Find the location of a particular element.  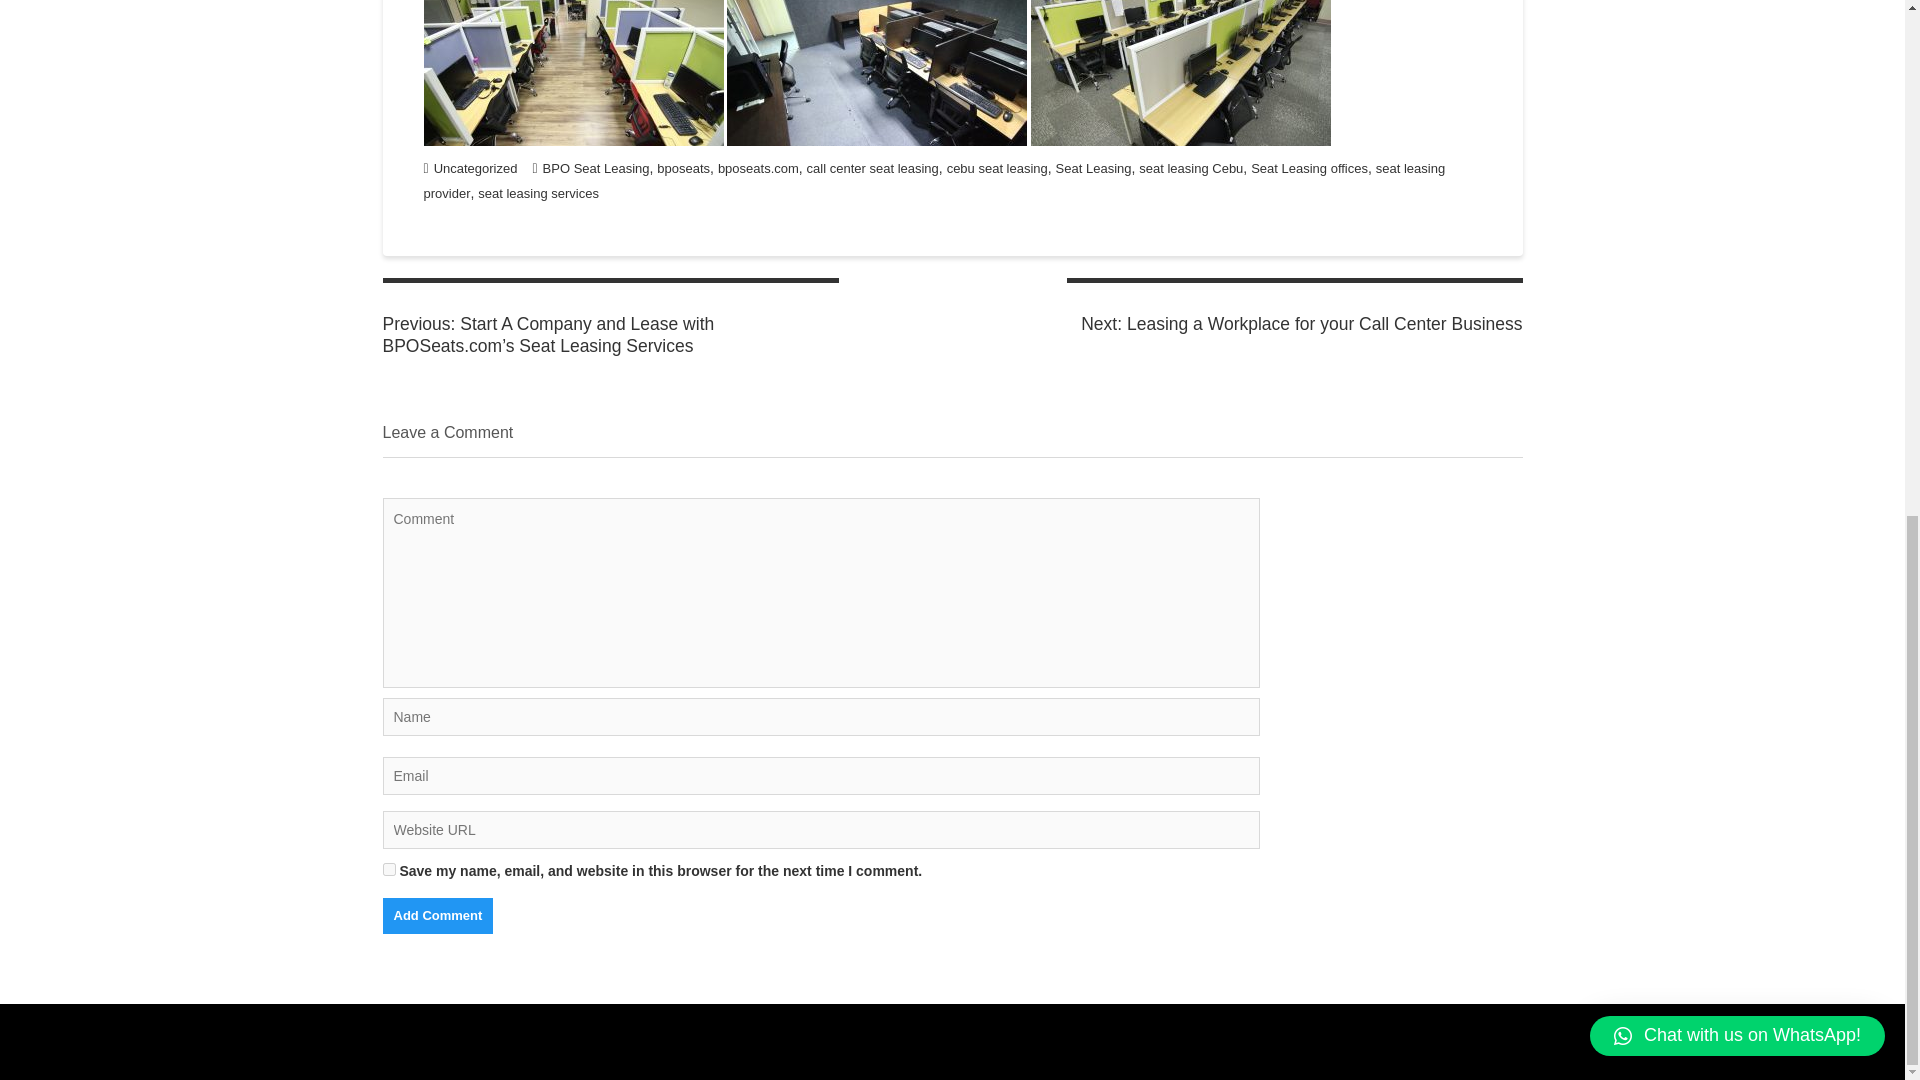

bposeats is located at coordinates (683, 168).